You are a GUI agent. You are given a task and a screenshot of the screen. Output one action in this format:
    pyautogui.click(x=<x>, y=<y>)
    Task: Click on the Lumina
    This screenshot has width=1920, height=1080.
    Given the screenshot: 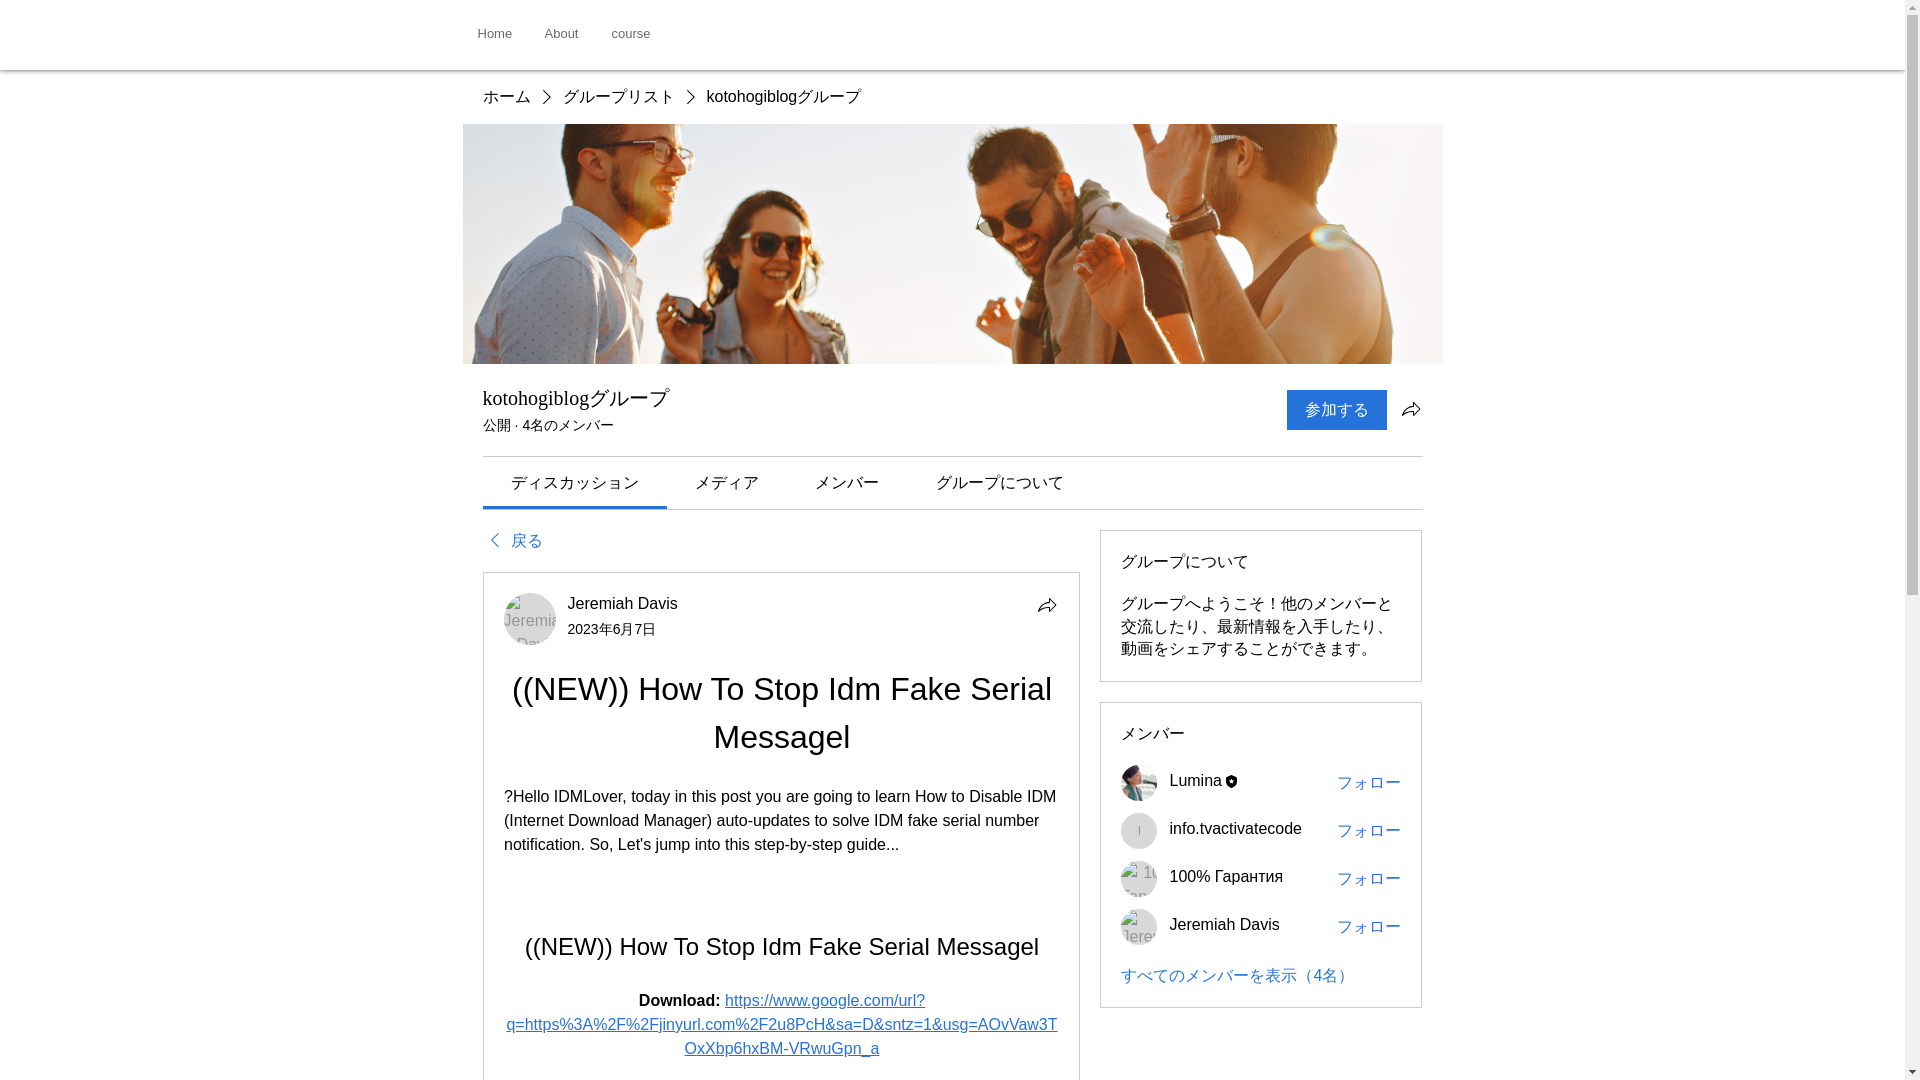 What is the action you would take?
    pyautogui.click(x=1195, y=780)
    